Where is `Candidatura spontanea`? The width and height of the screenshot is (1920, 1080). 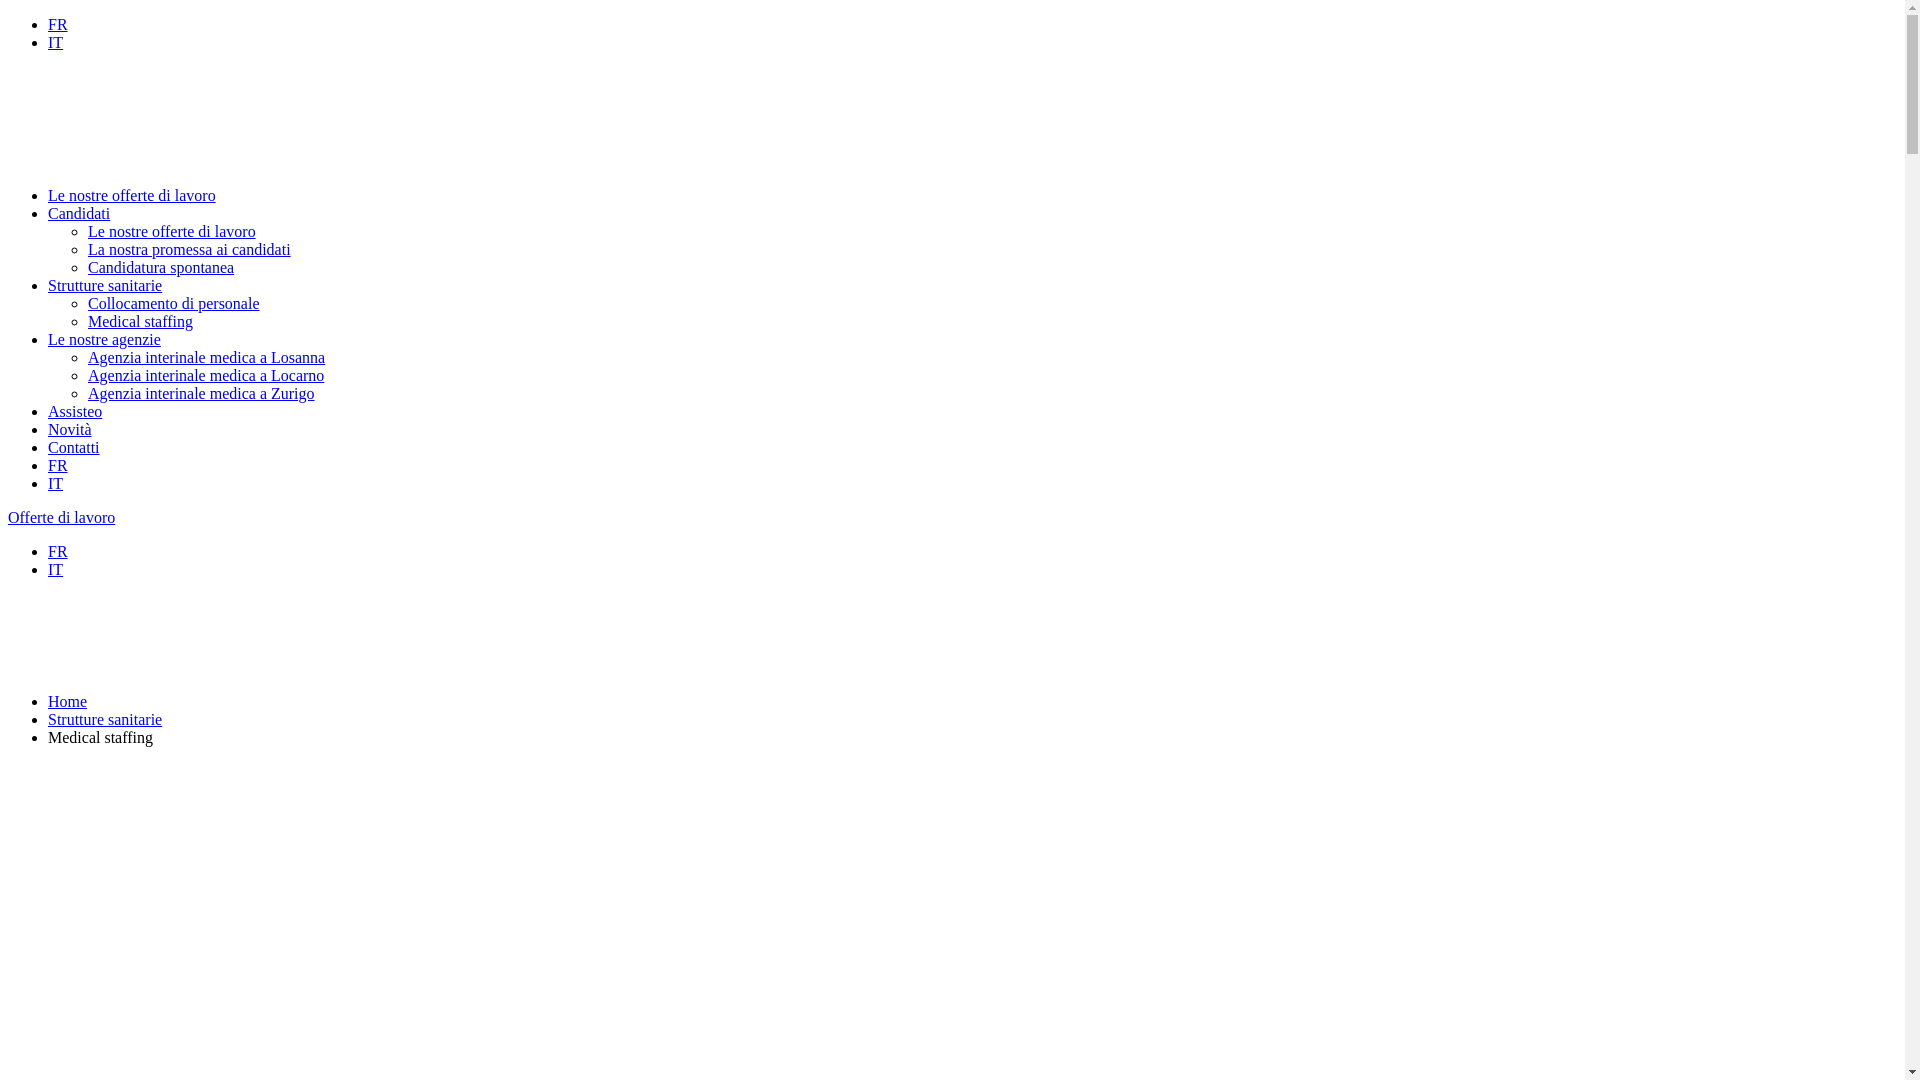
Candidatura spontanea is located at coordinates (161, 268).